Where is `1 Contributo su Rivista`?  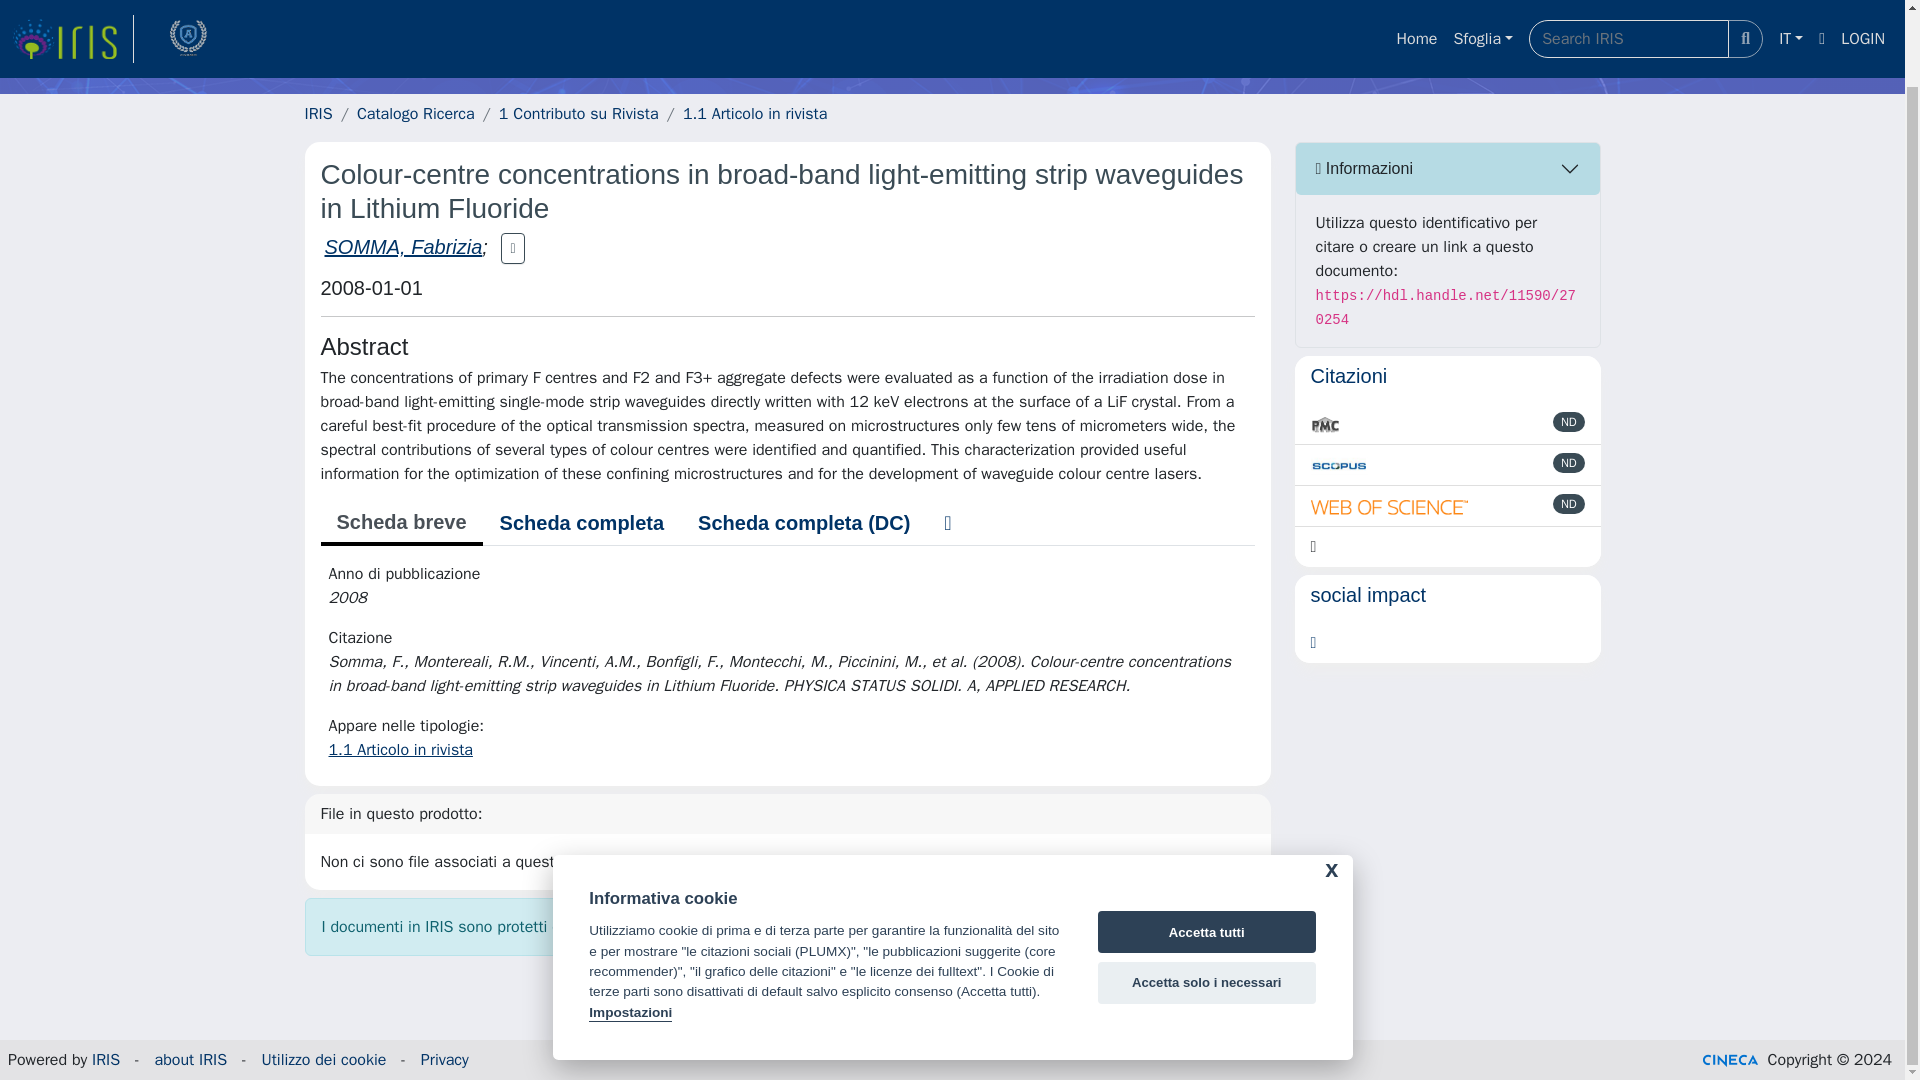 1 Contributo su Rivista is located at coordinates (578, 114).